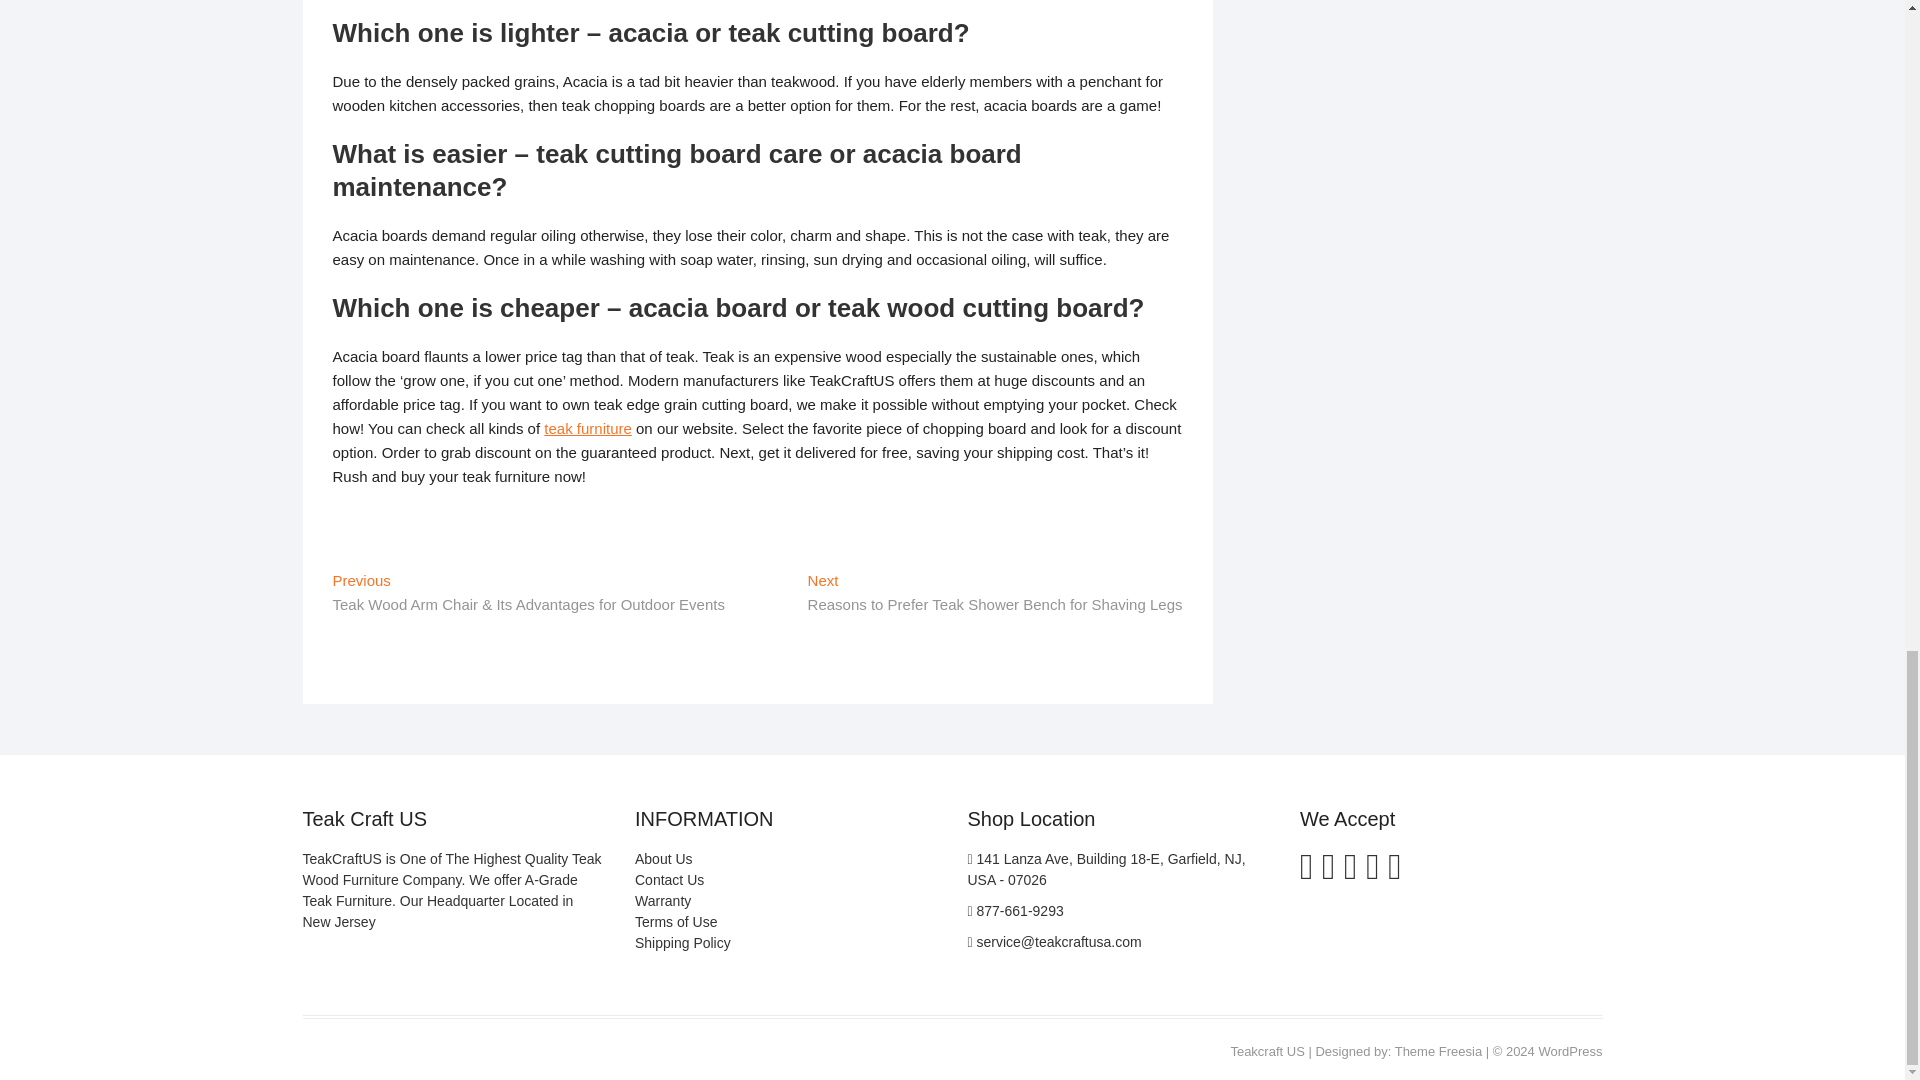 This screenshot has width=1920, height=1080. What do you see at coordinates (1054, 942) in the screenshot?
I see `Mail Us` at bounding box center [1054, 942].